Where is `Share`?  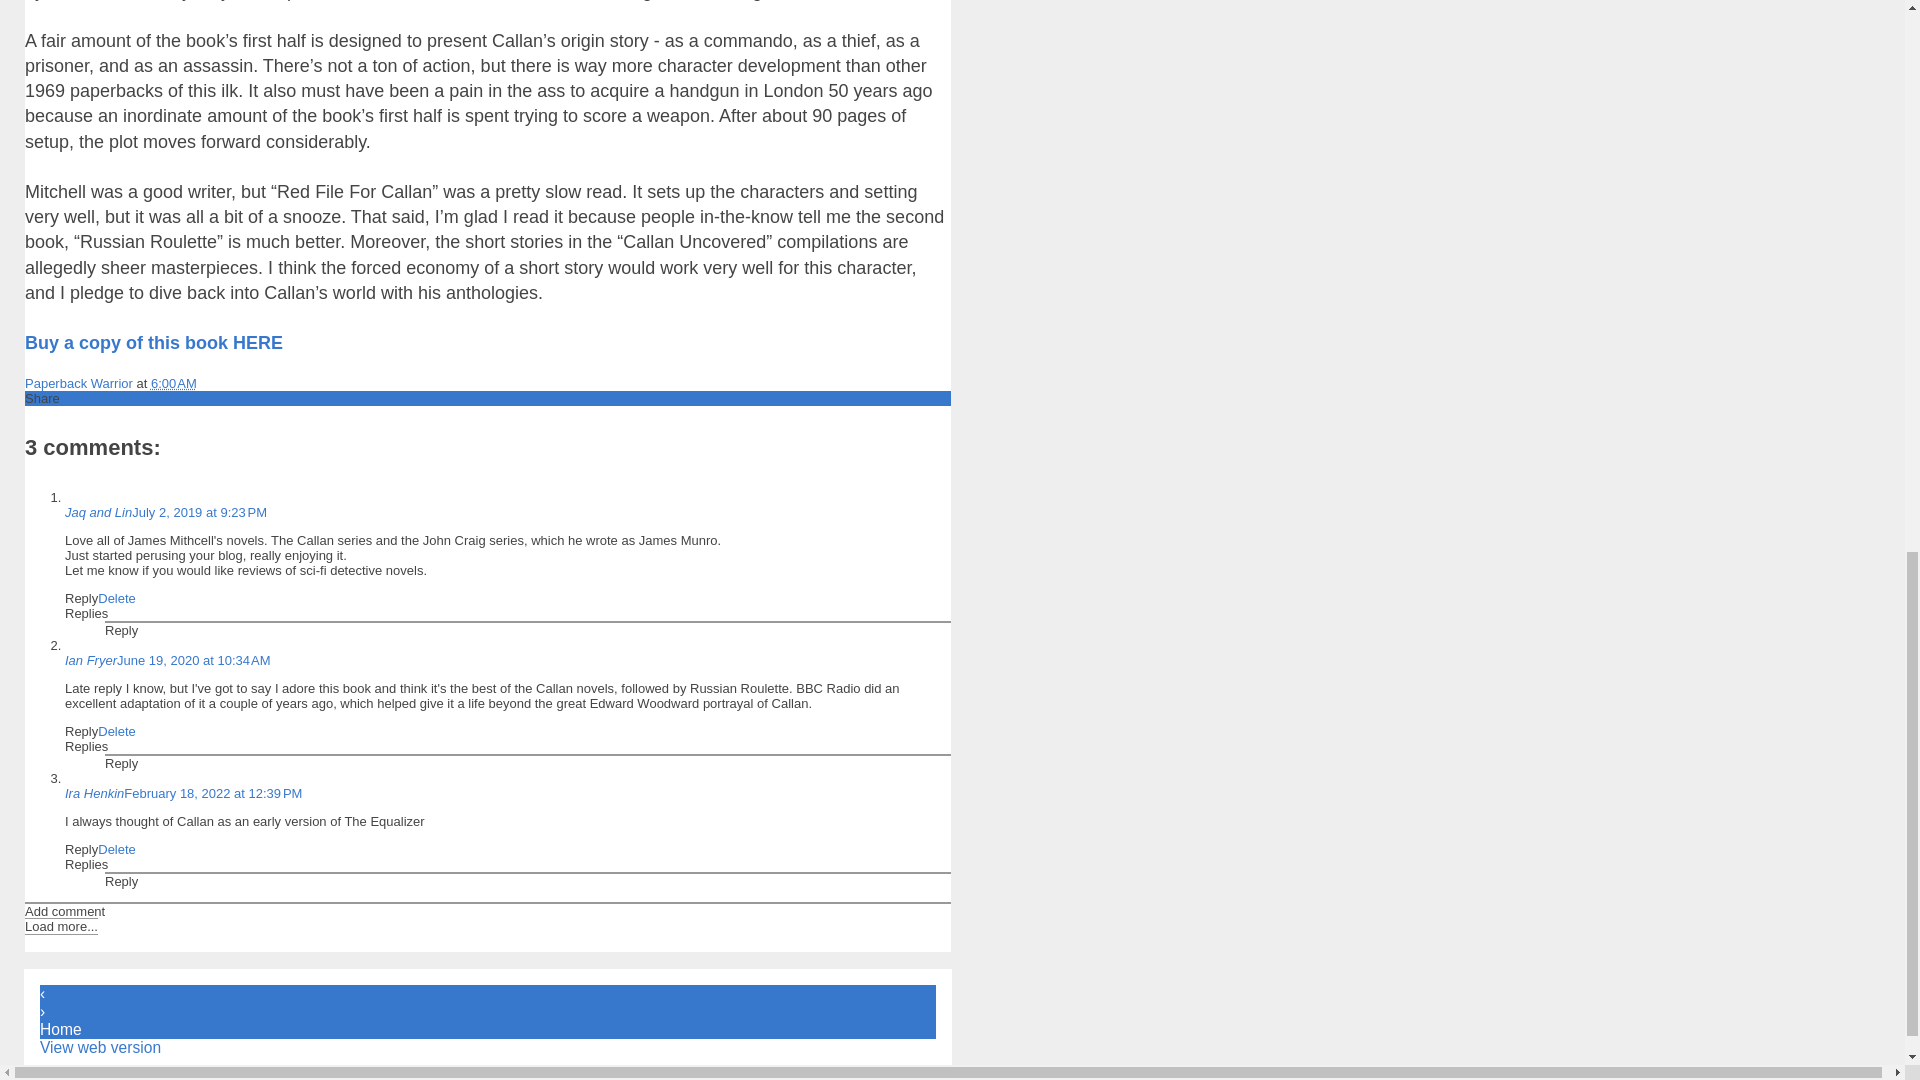 Share is located at coordinates (42, 398).